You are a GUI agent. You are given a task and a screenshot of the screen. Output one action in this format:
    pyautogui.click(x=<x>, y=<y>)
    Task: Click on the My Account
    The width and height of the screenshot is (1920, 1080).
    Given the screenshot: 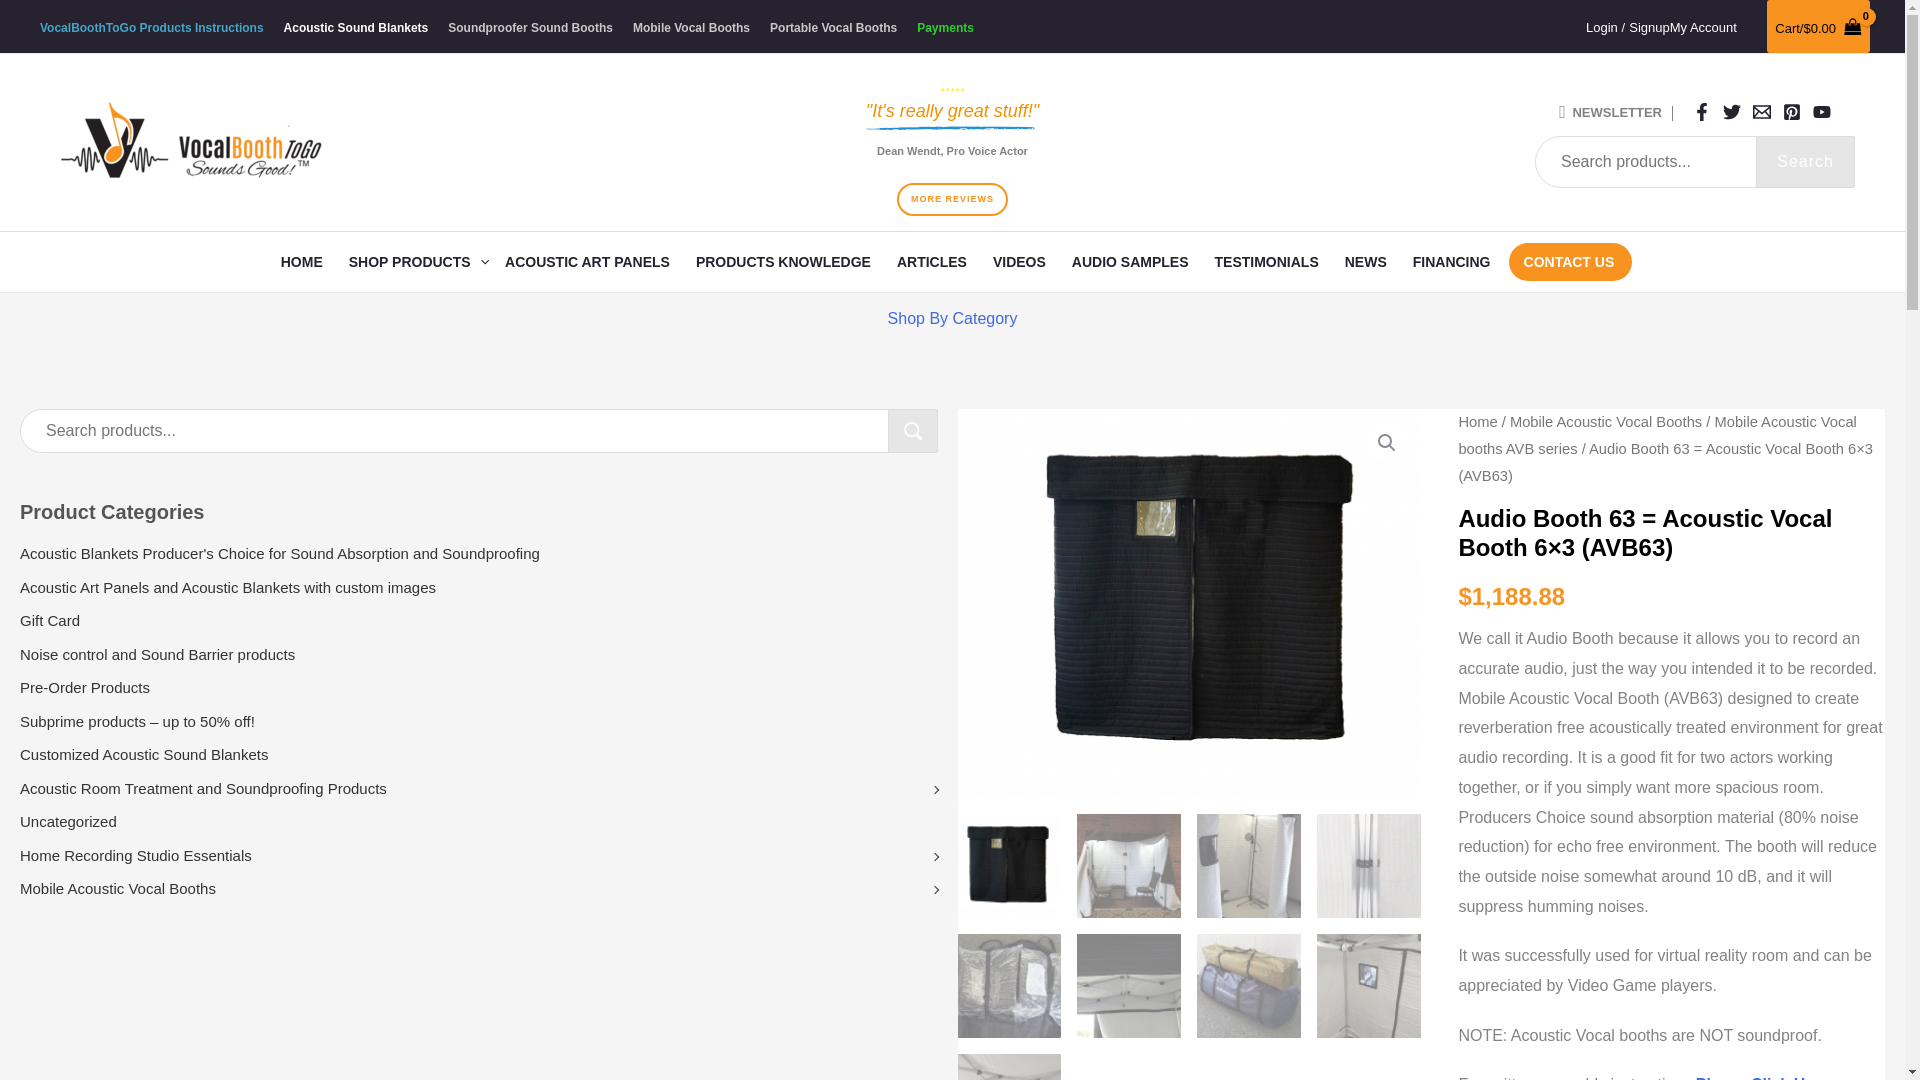 What is the action you would take?
    pyautogui.click(x=1704, y=27)
    